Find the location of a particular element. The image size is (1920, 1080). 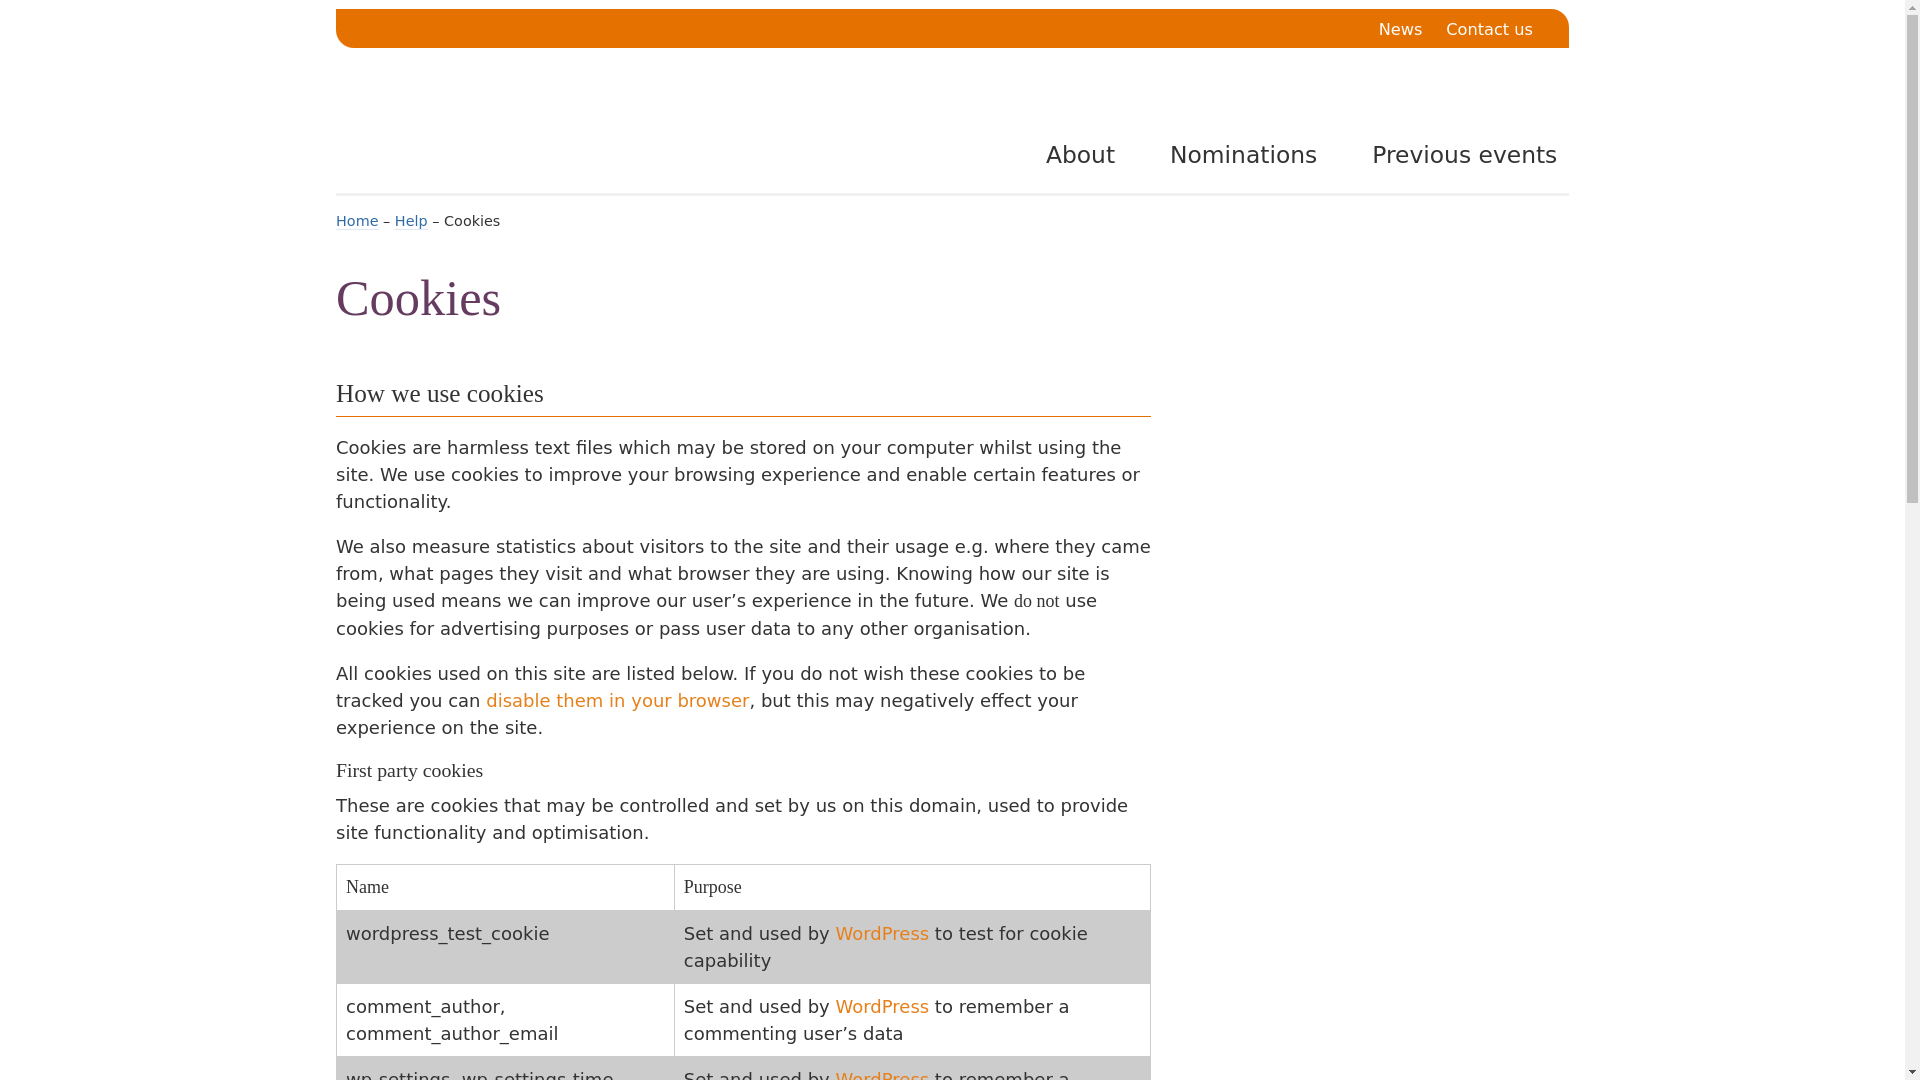

Cygnet Health Care is located at coordinates (554, 130).